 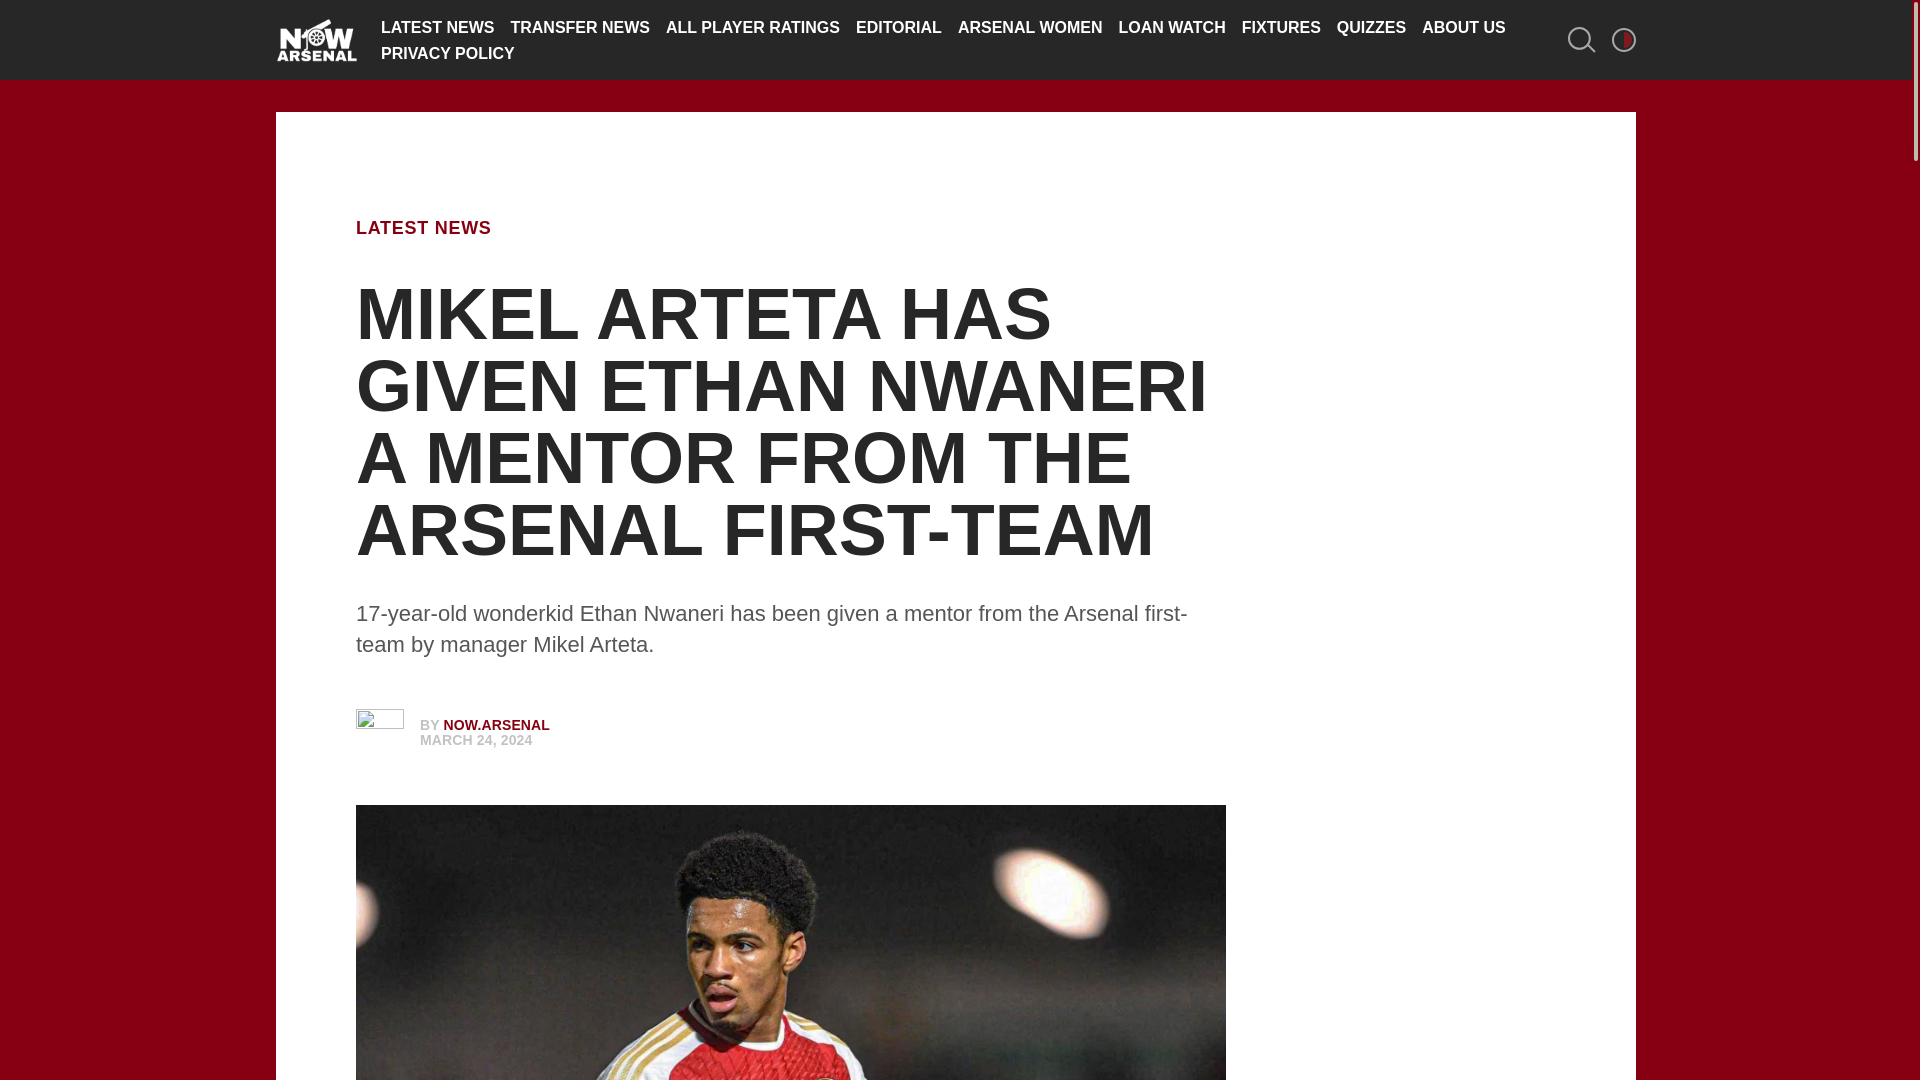 I want to click on LATEST NEWS, so click(x=436, y=27).